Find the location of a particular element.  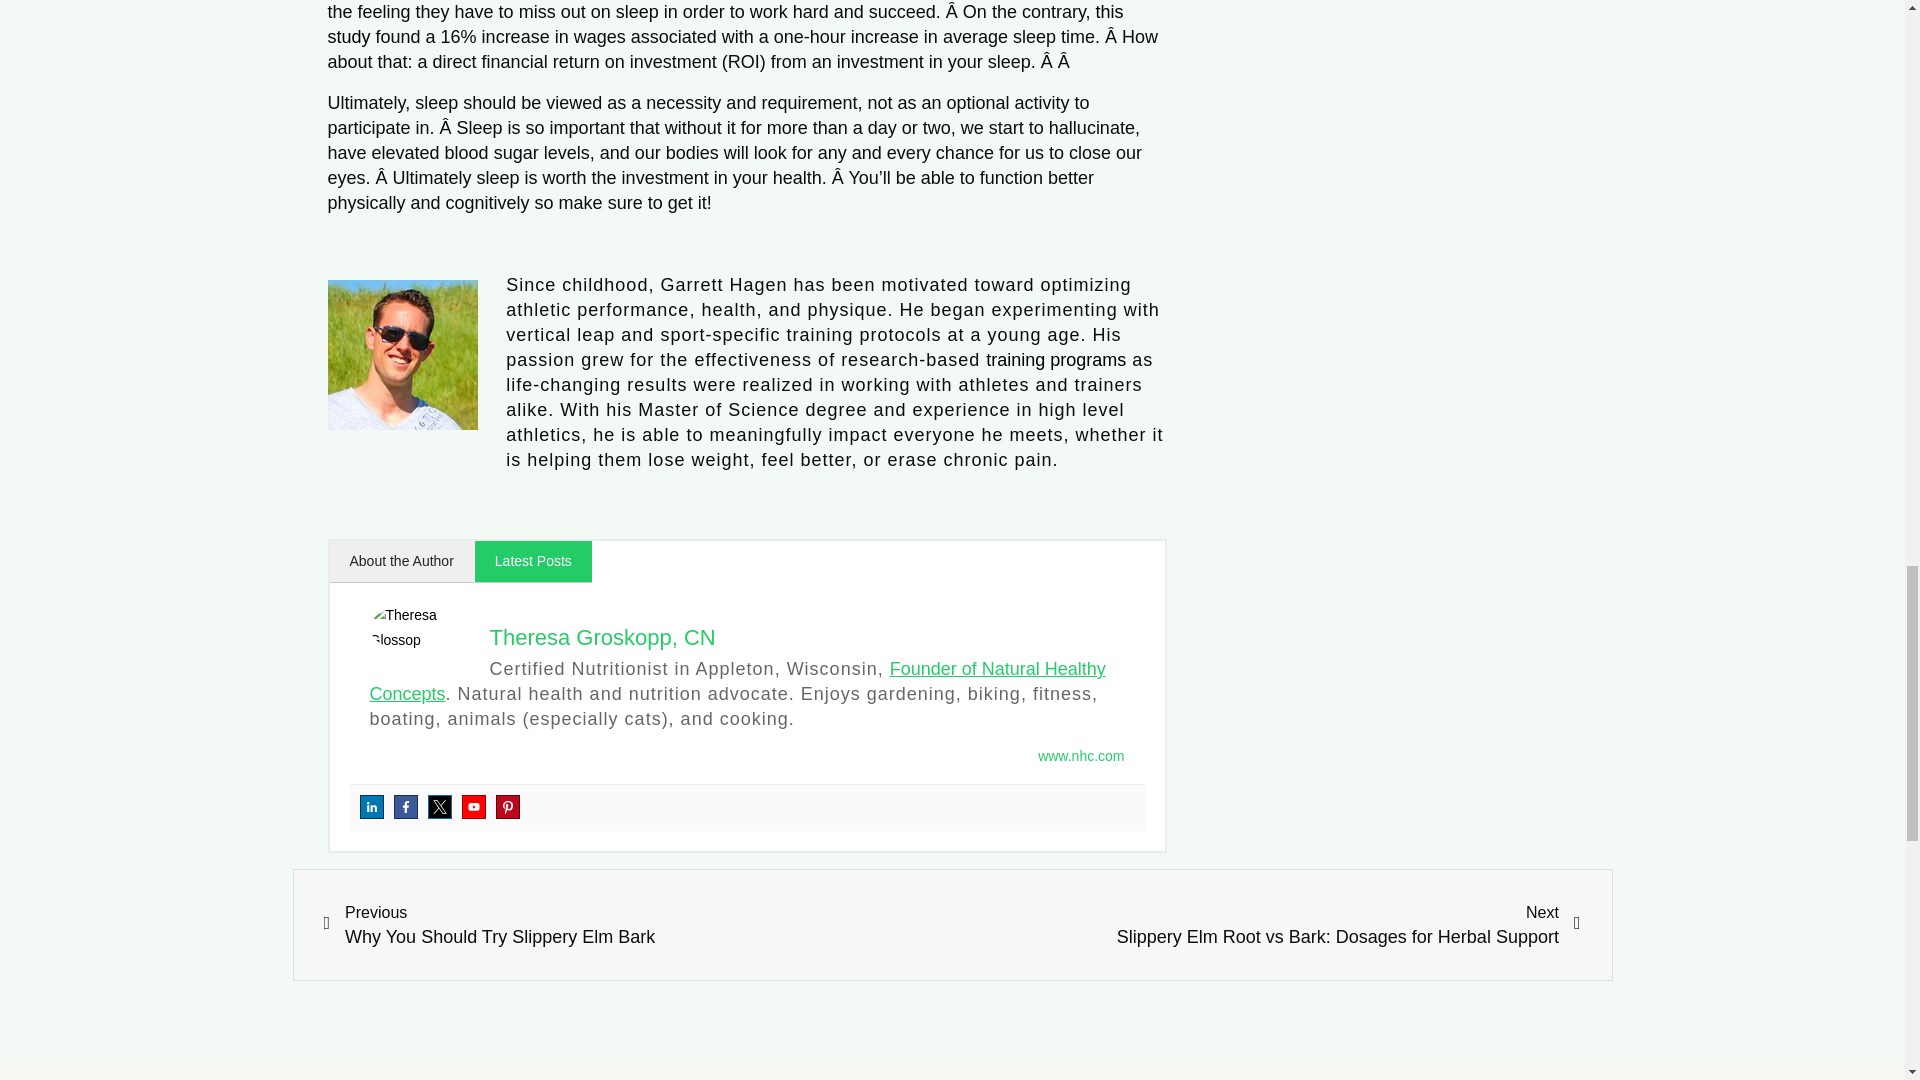

this study is located at coordinates (726, 24).